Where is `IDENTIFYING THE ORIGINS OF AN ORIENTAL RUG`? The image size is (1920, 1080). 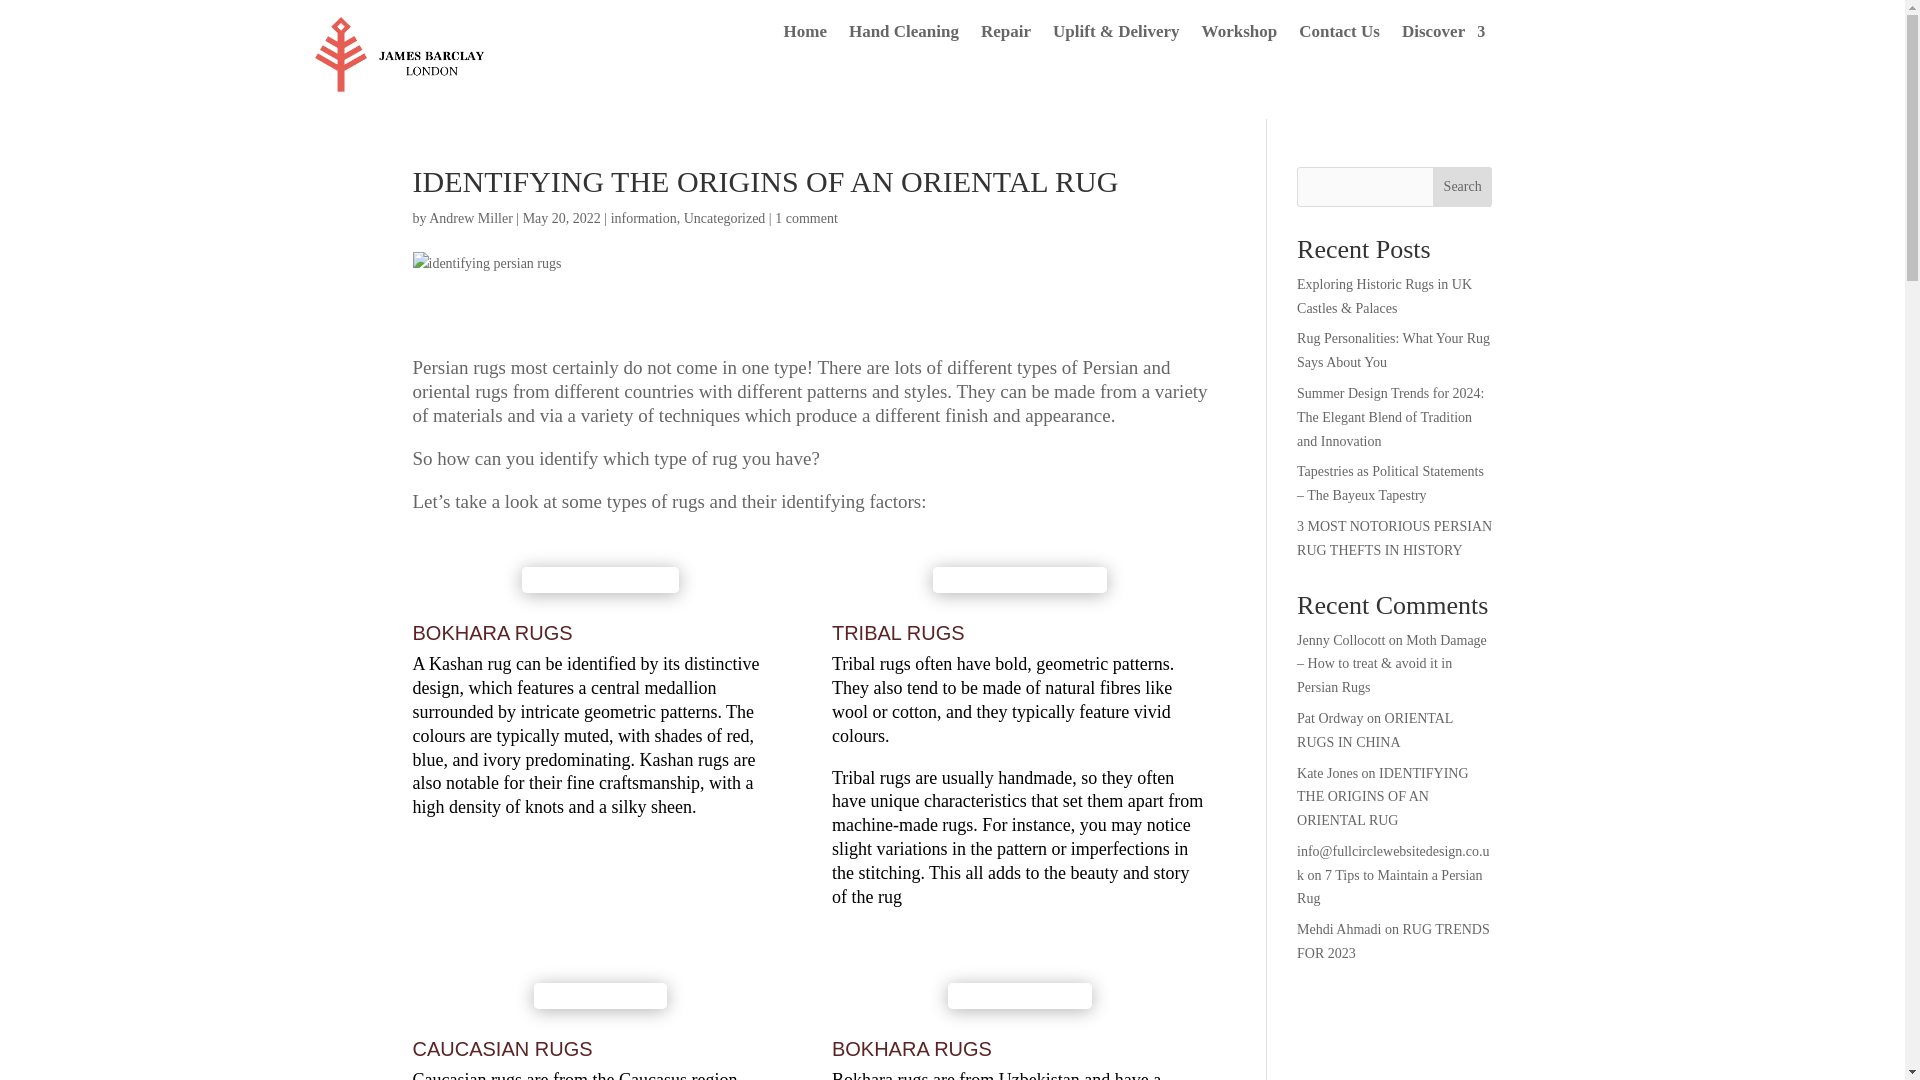 IDENTIFYING THE ORIGINS OF AN ORIENTAL RUG is located at coordinates (1382, 797).